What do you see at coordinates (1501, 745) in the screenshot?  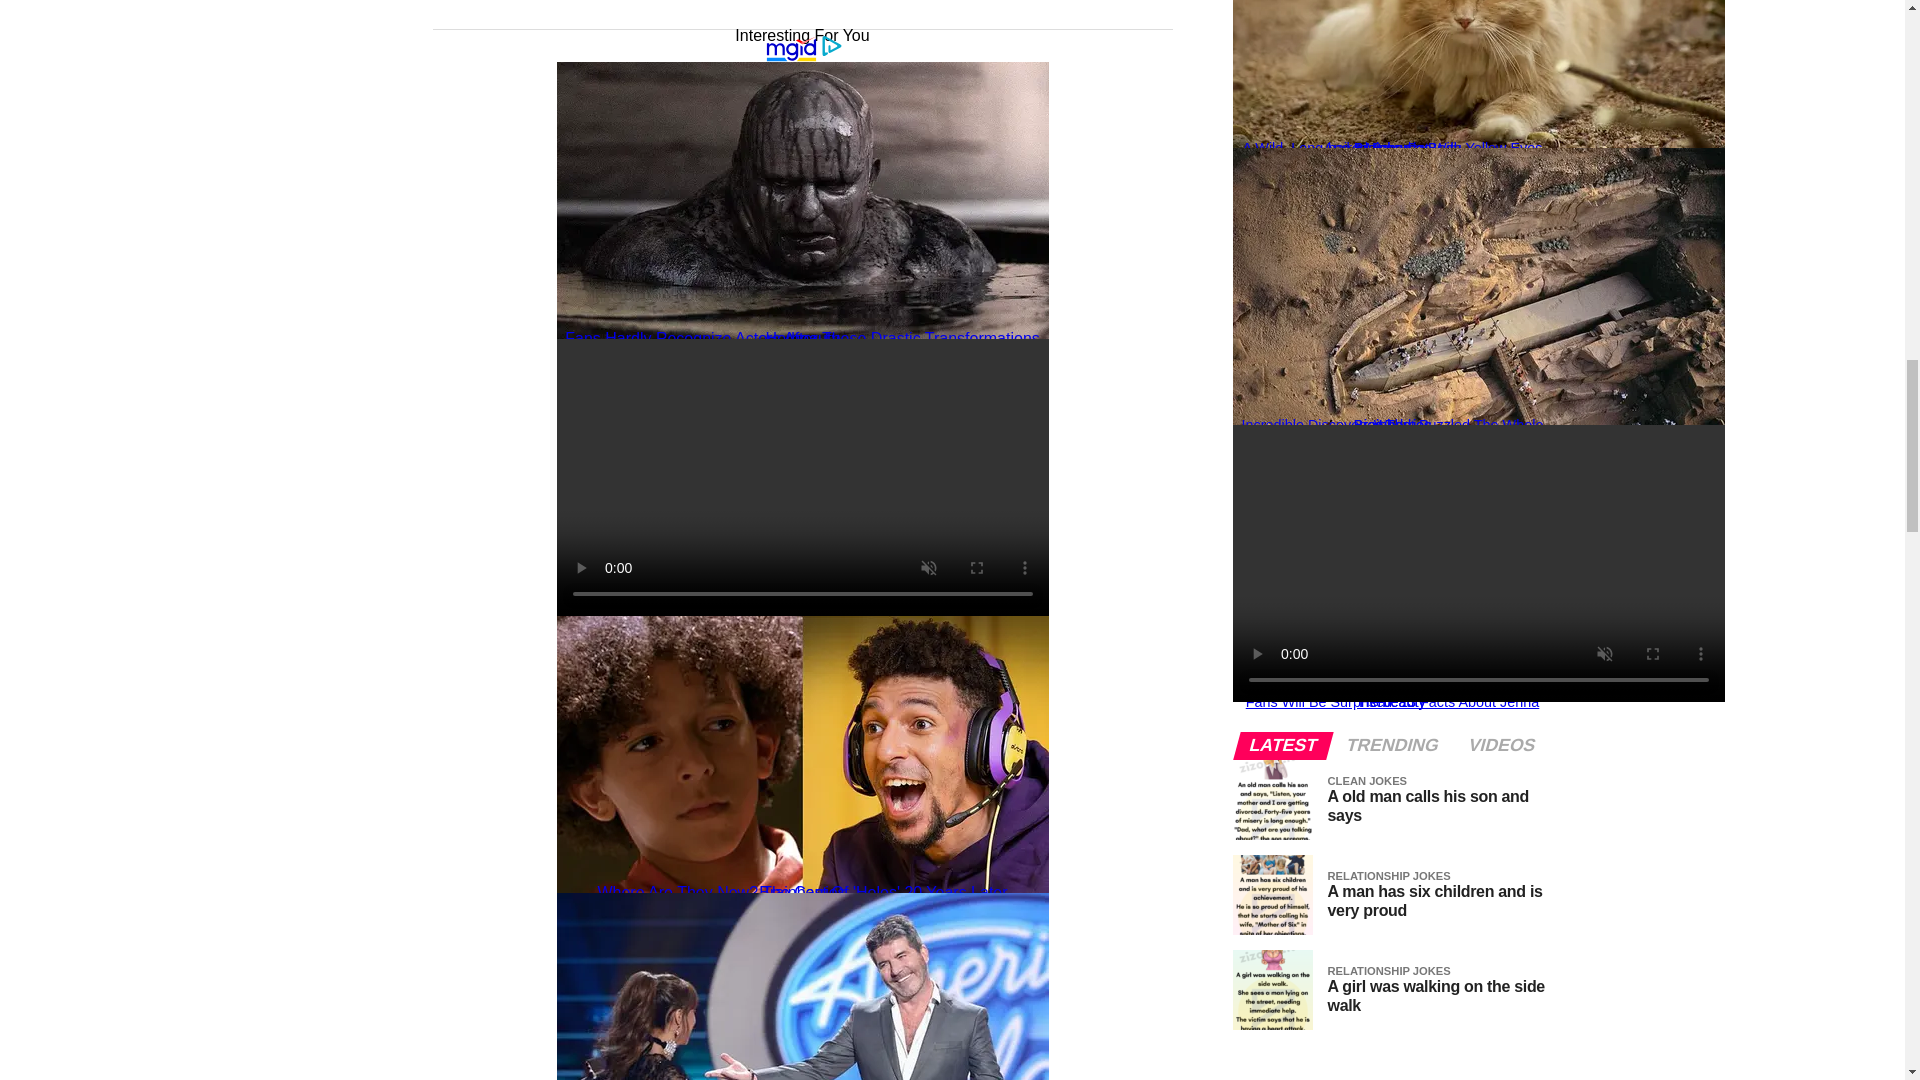 I see `VIDEOS` at bounding box center [1501, 745].